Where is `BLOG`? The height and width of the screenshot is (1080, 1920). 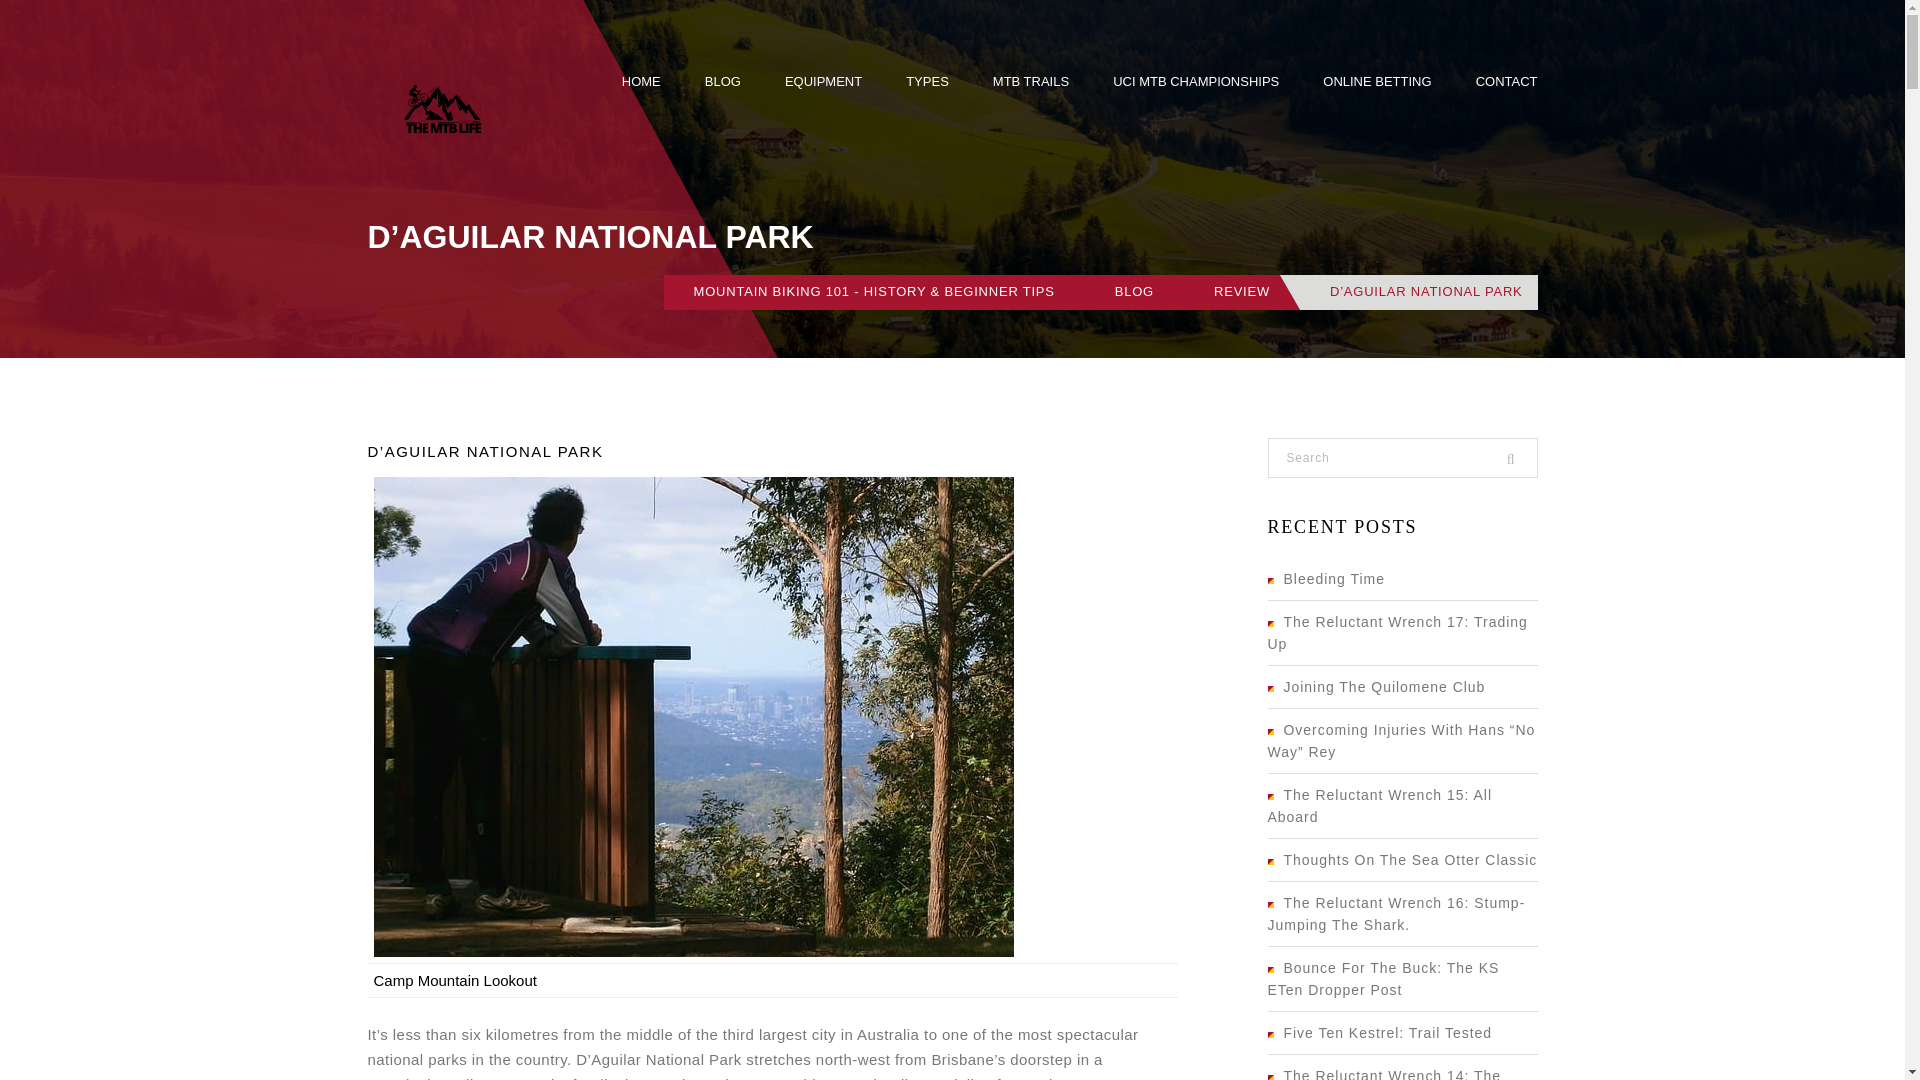
BLOG is located at coordinates (722, 82).